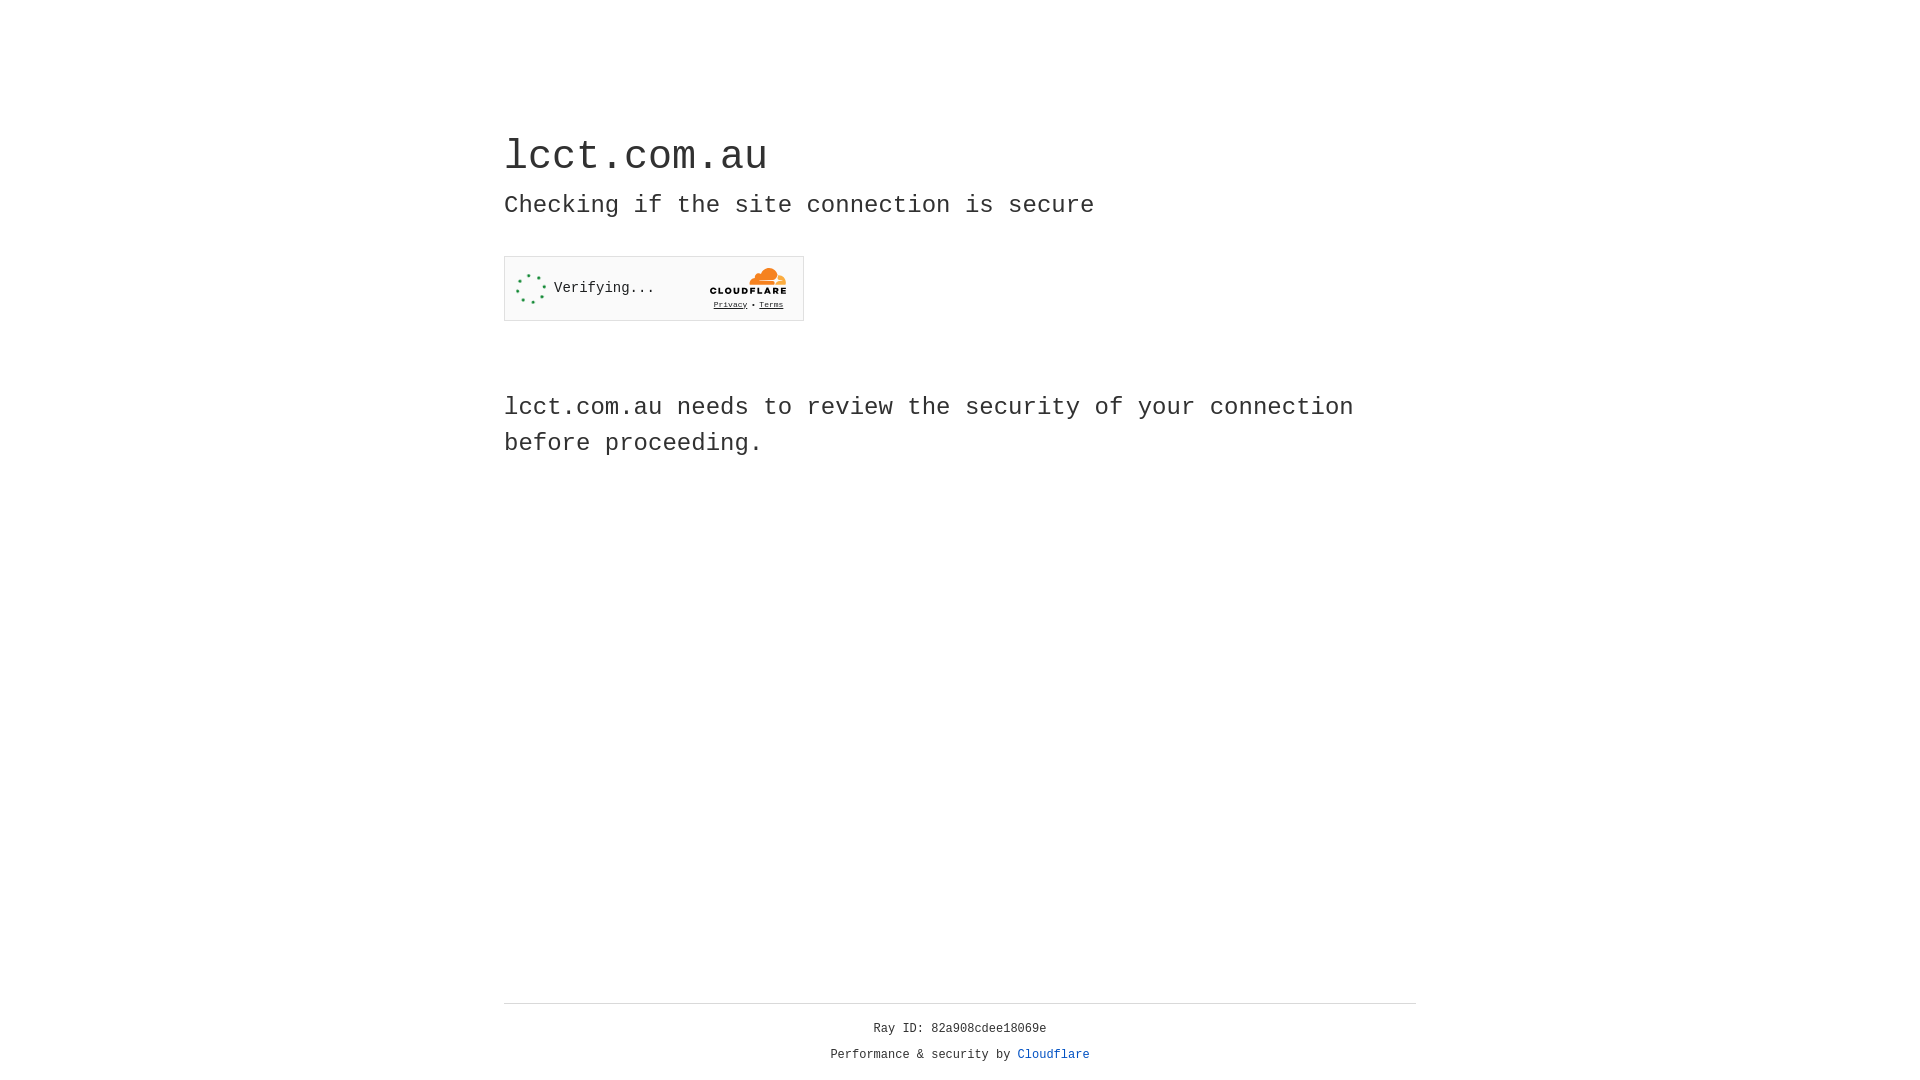 The image size is (1920, 1080). What do you see at coordinates (1054, 1055) in the screenshot?
I see `Cloudflare` at bounding box center [1054, 1055].